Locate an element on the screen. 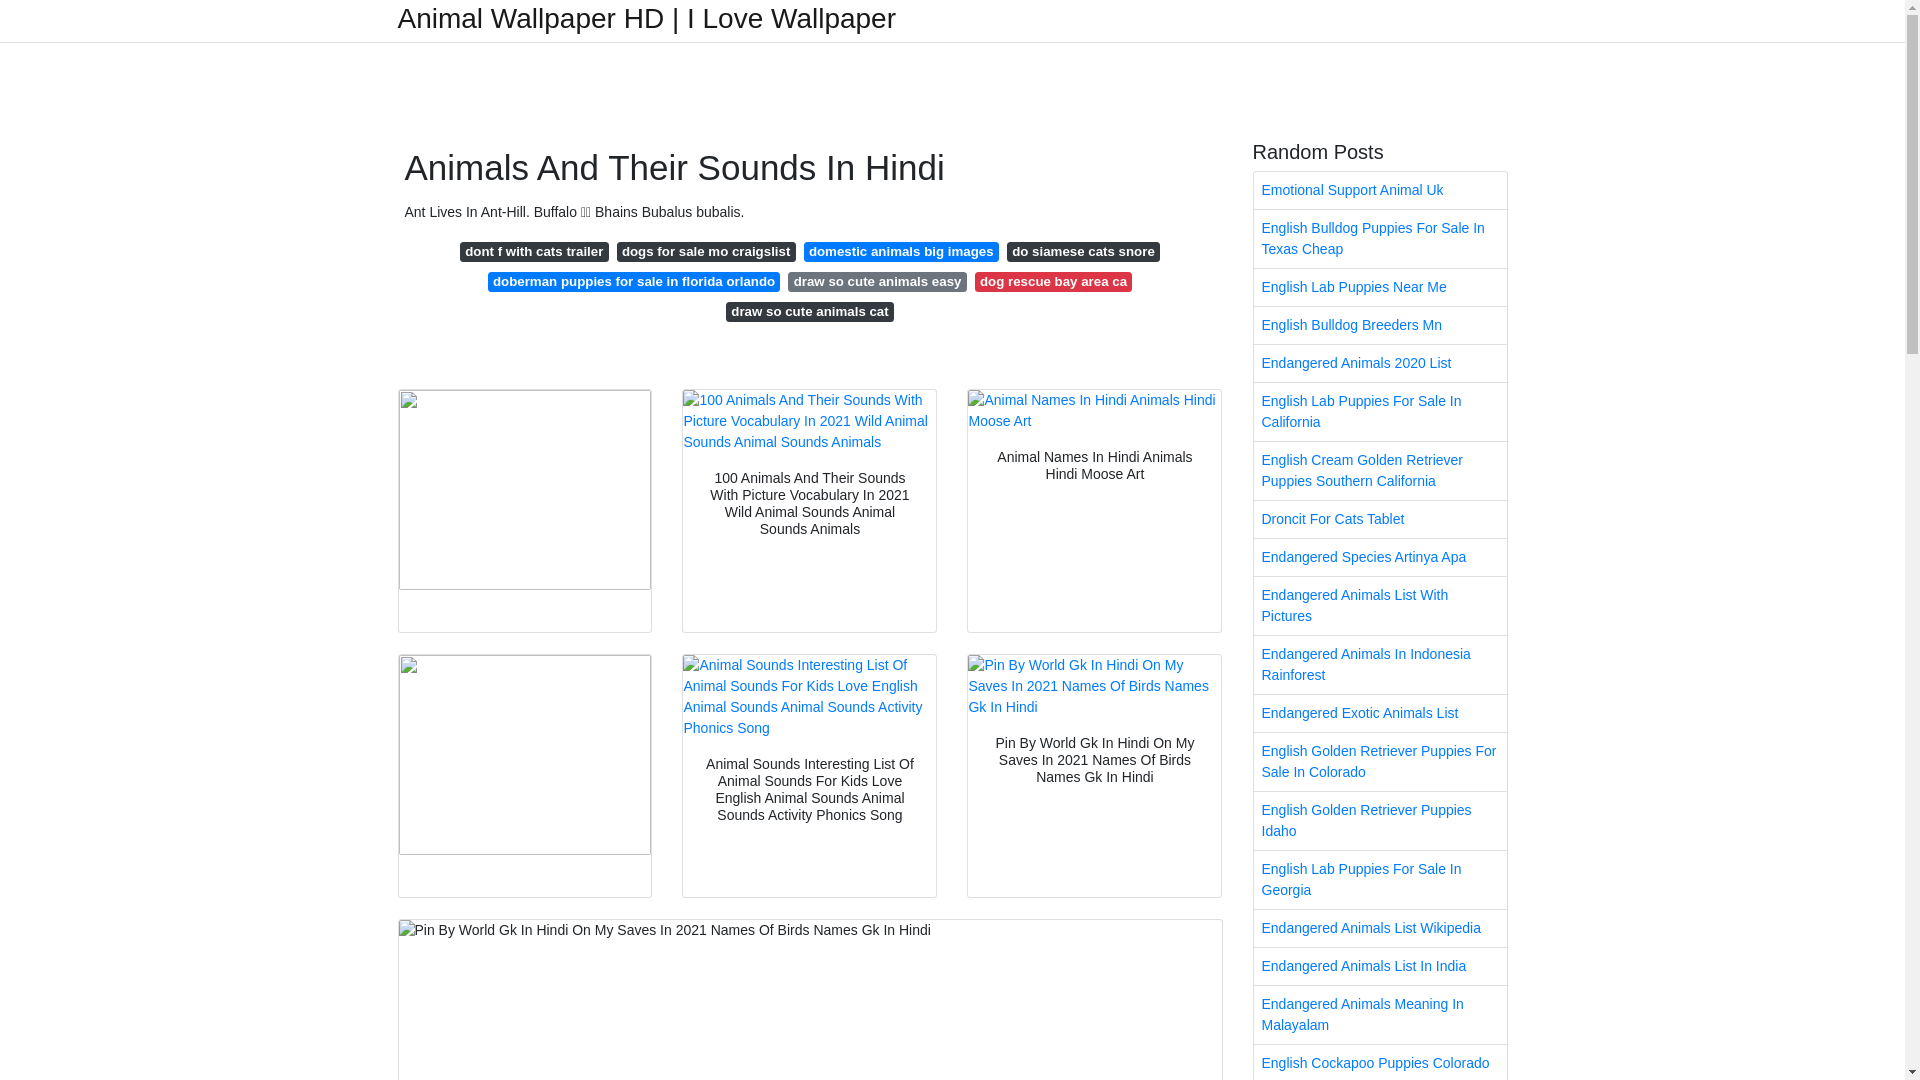  Endangered Animals 2020 List is located at coordinates (1380, 363).